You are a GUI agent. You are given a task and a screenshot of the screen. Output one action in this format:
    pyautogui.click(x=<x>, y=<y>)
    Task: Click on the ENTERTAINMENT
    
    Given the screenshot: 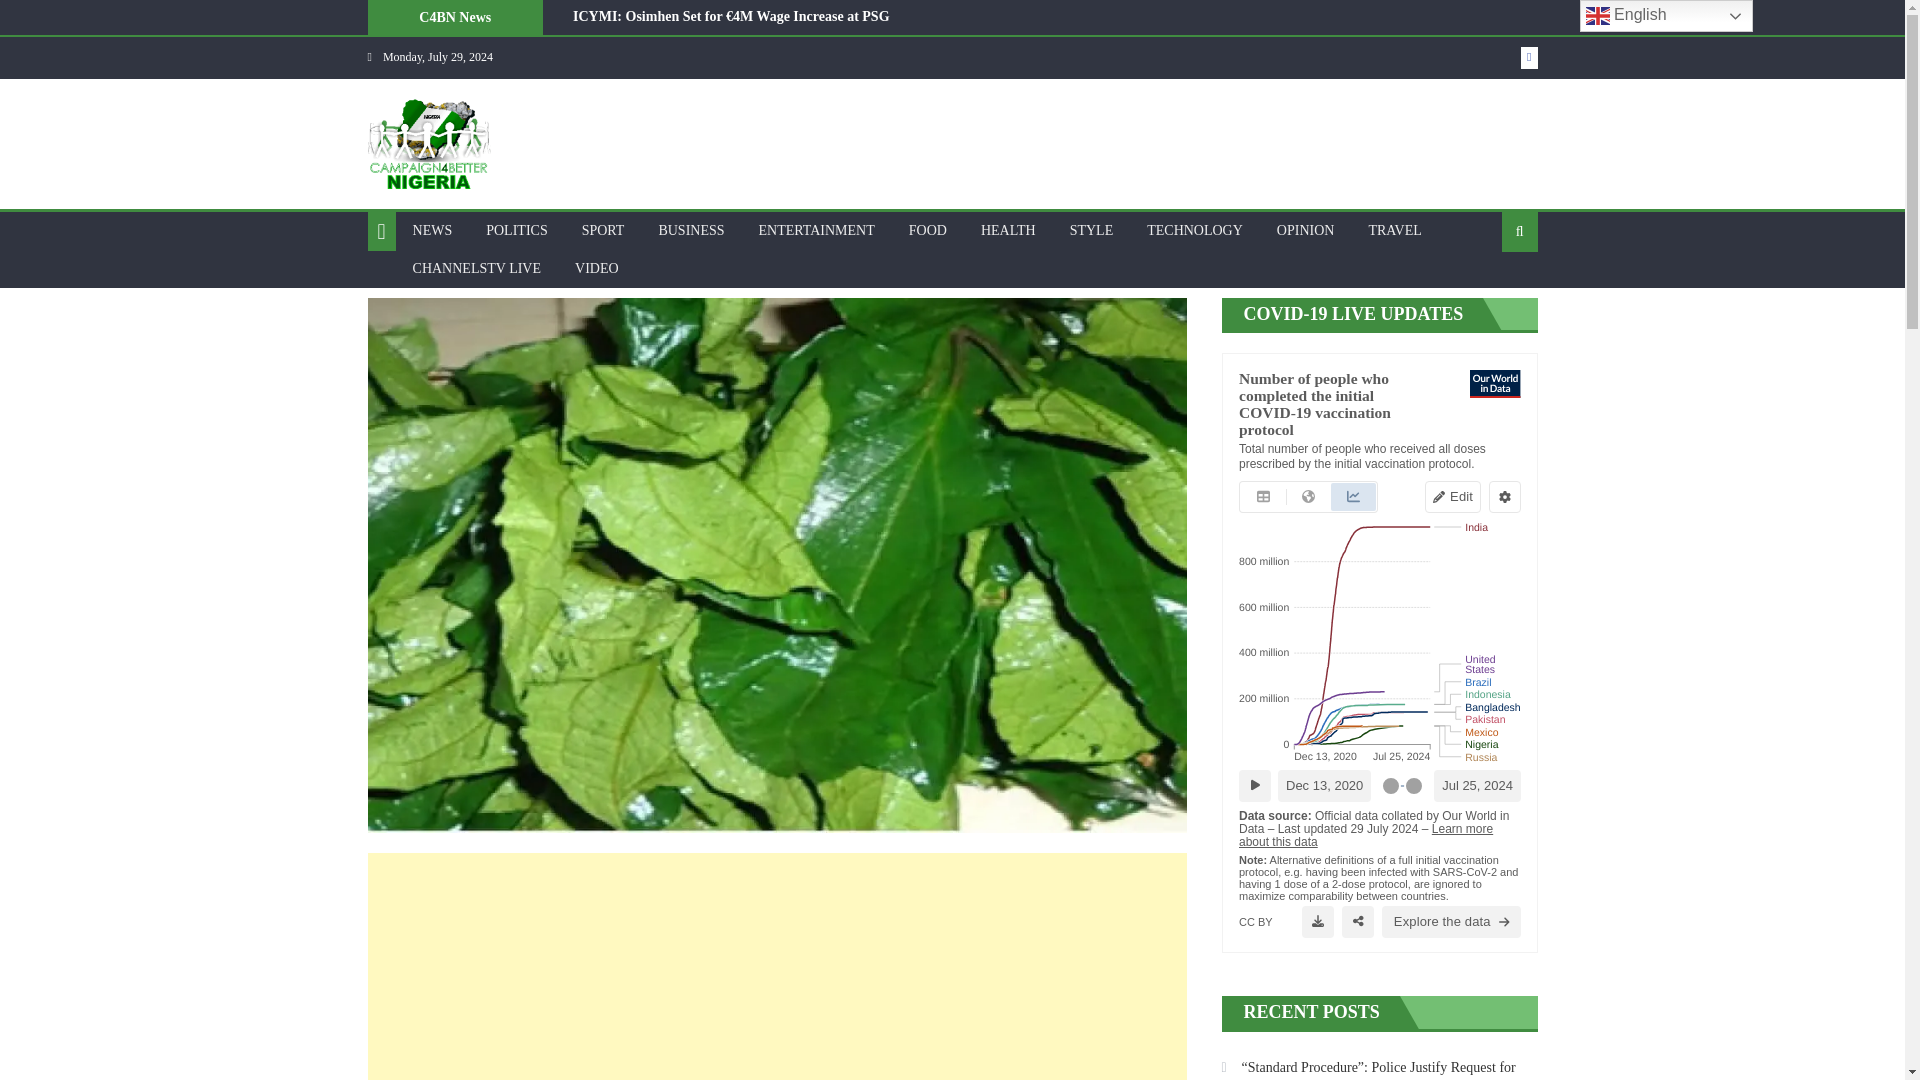 What is the action you would take?
    pyautogui.click(x=817, y=230)
    